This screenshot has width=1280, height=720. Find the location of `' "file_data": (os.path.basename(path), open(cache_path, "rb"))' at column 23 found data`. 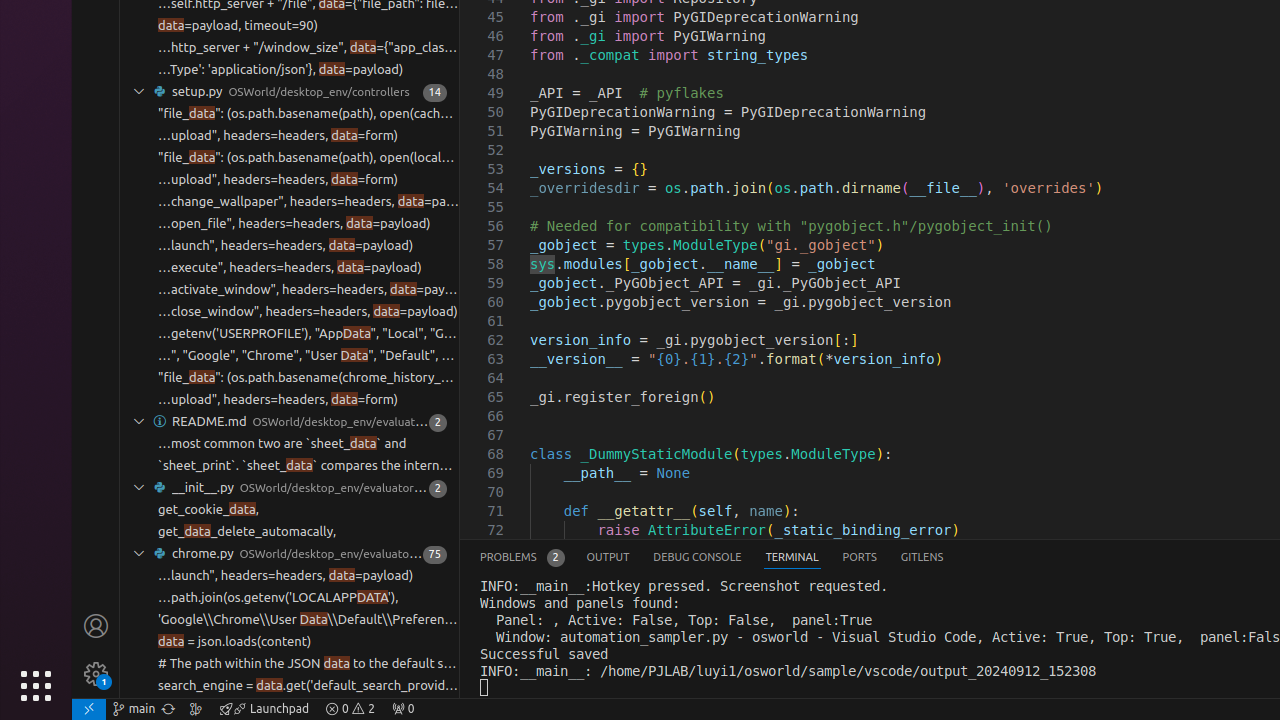

' "file_data": (os.path.basename(path), open(cache_path, "rb"))' at column 23 found data is located at coordinates (290, 114).